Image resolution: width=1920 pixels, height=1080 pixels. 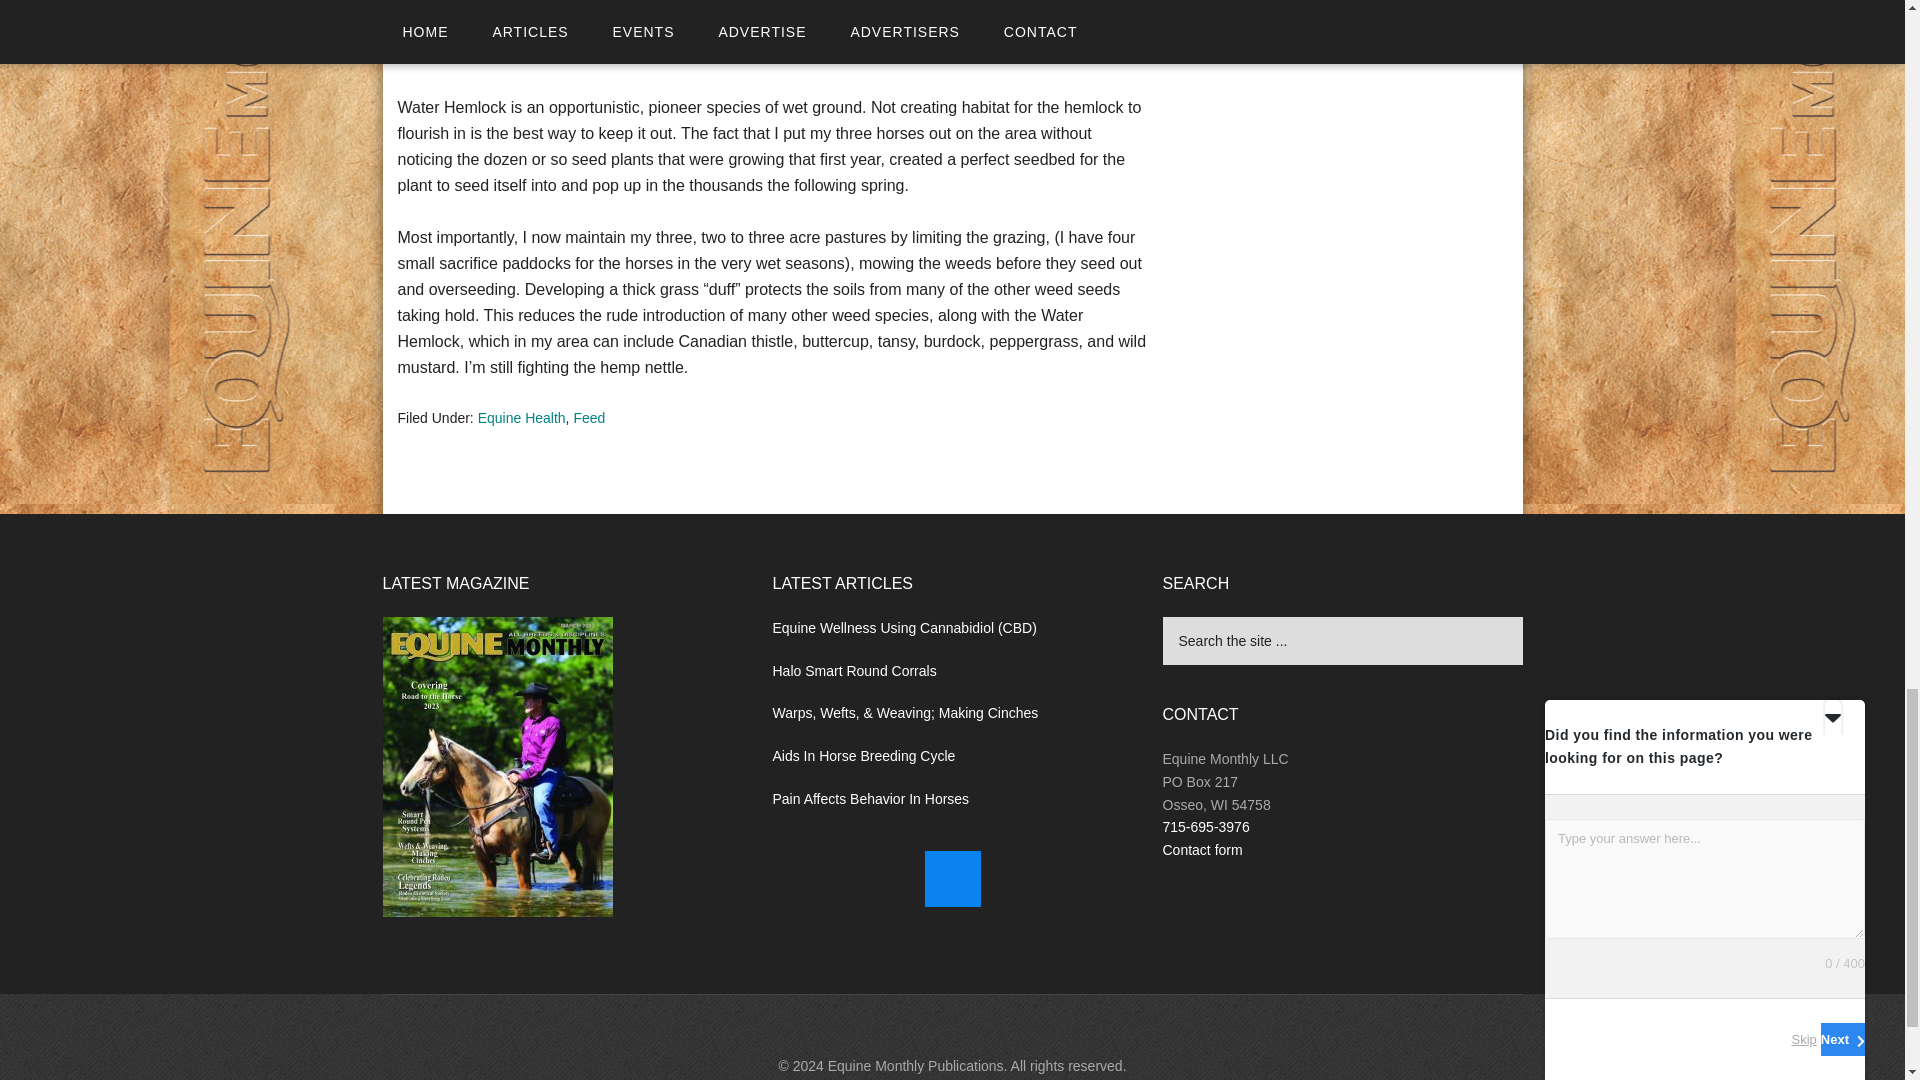 I want to click on Feed, so click(x=588, y=418).